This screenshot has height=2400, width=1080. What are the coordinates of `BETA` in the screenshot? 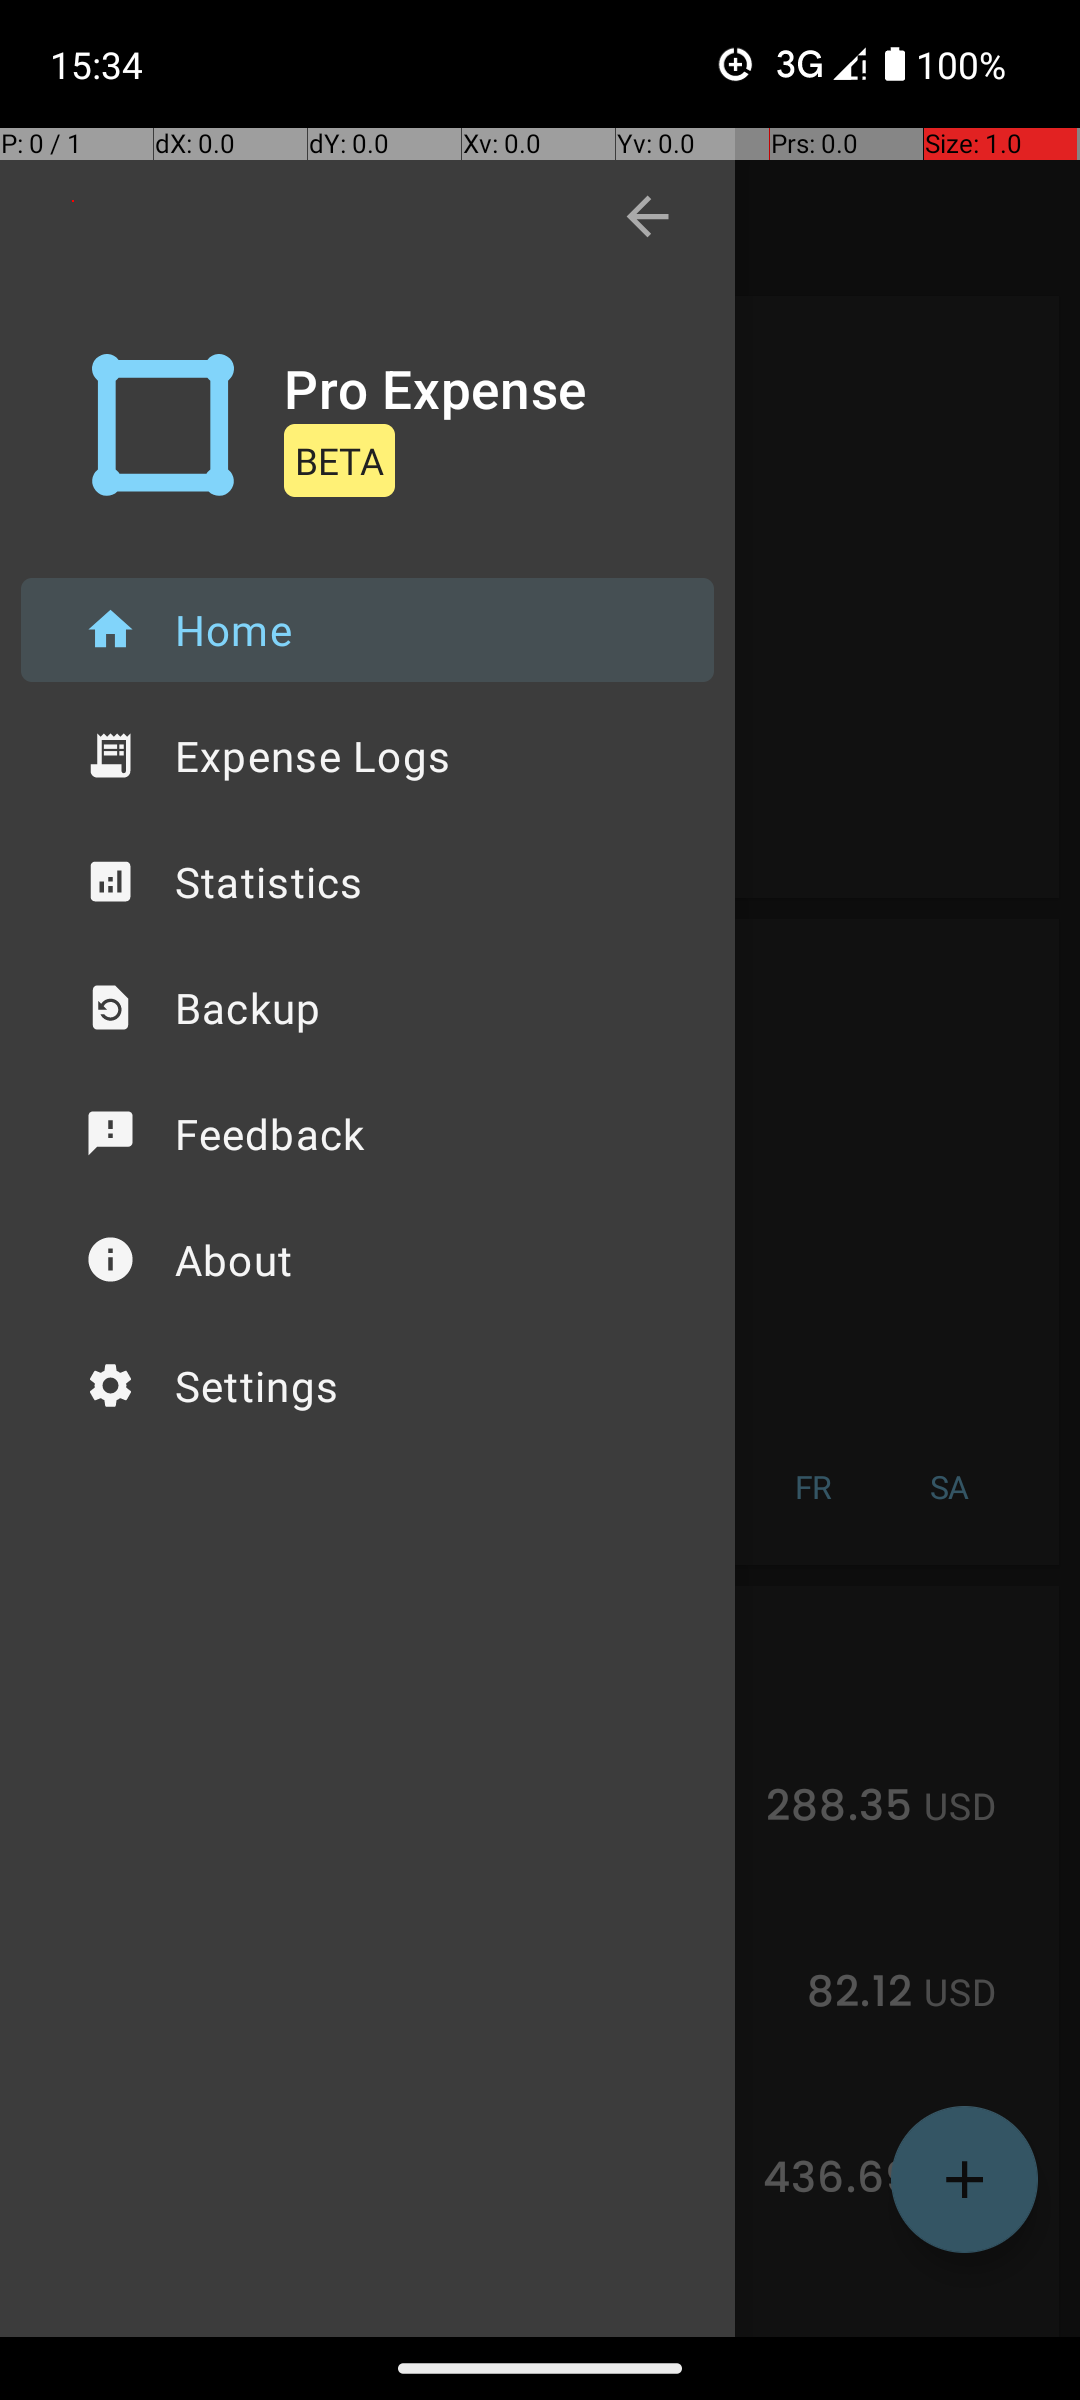 It's located at (340, 460).